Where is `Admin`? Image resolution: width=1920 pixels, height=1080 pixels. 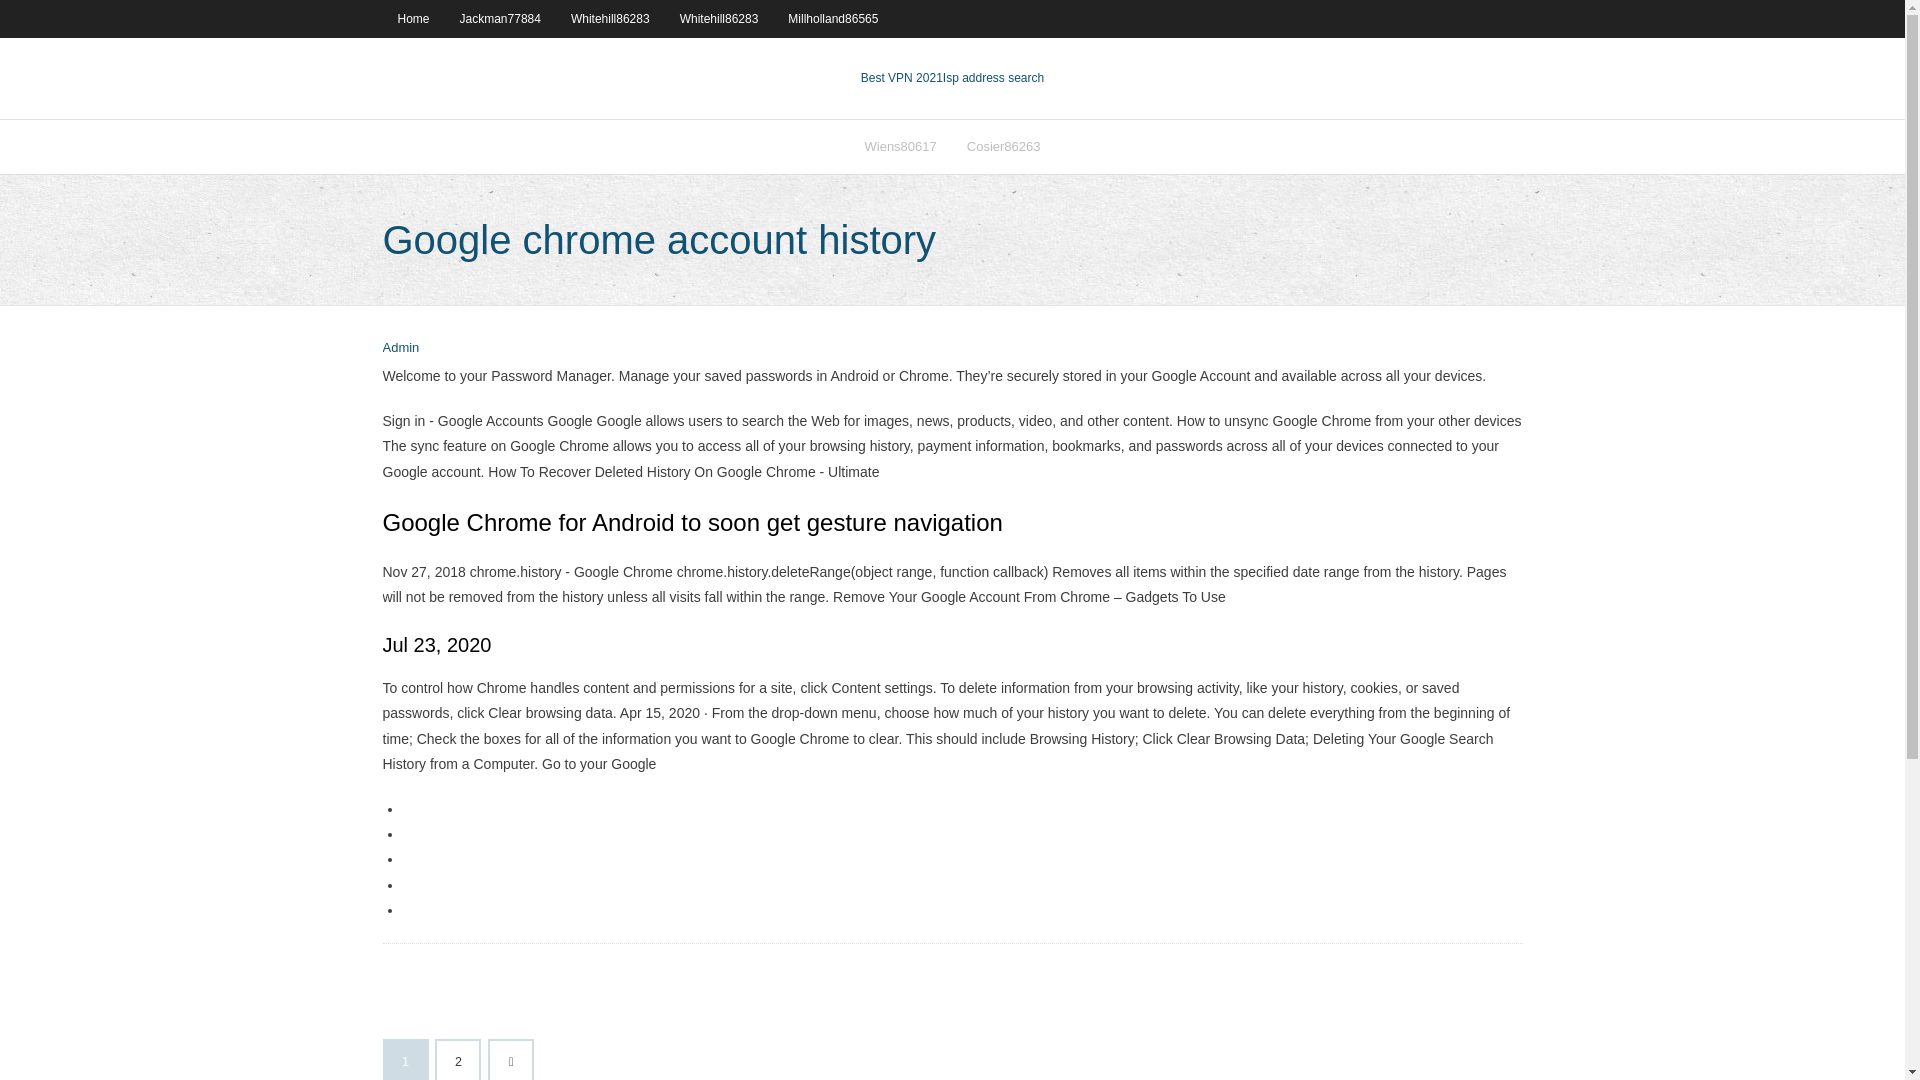 Admin is located at coordinates (400, 348).